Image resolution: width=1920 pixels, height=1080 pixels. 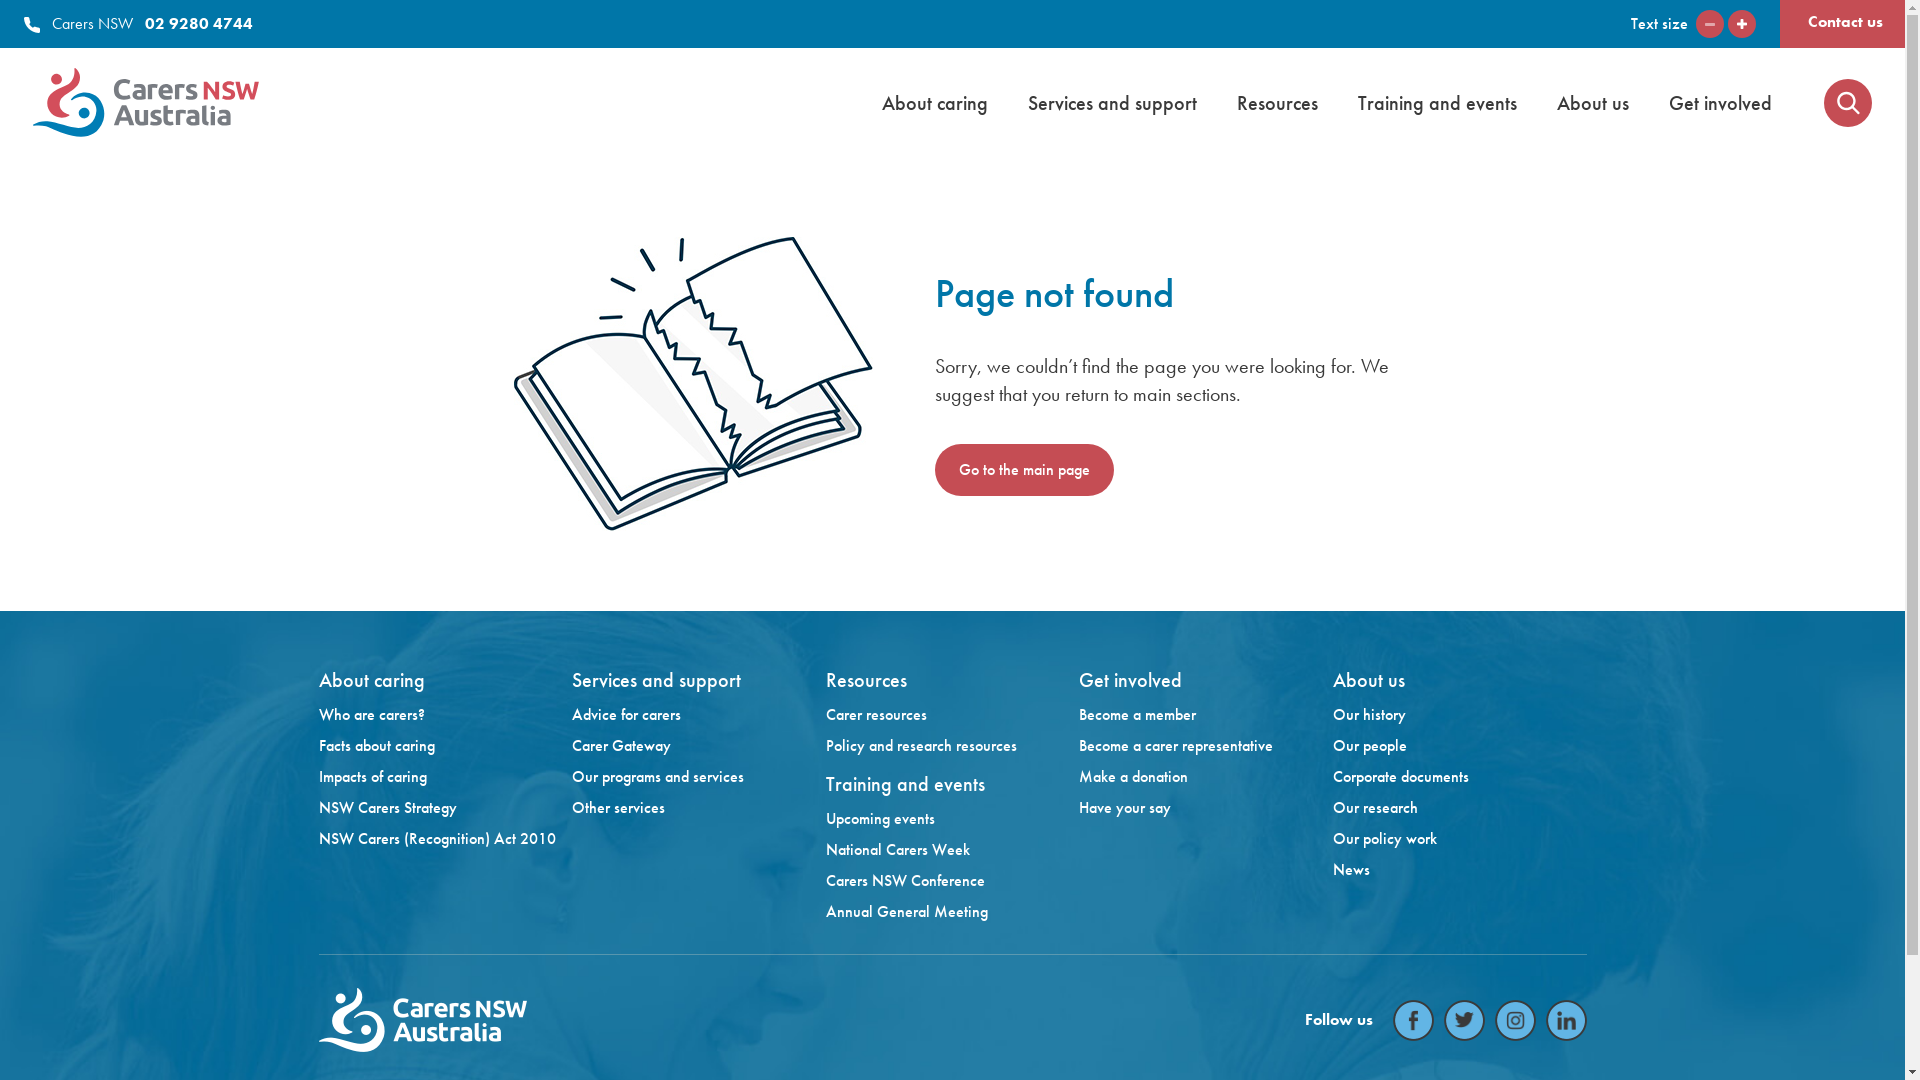 I want to click on Advice for carers, so click(x=699, y=715).